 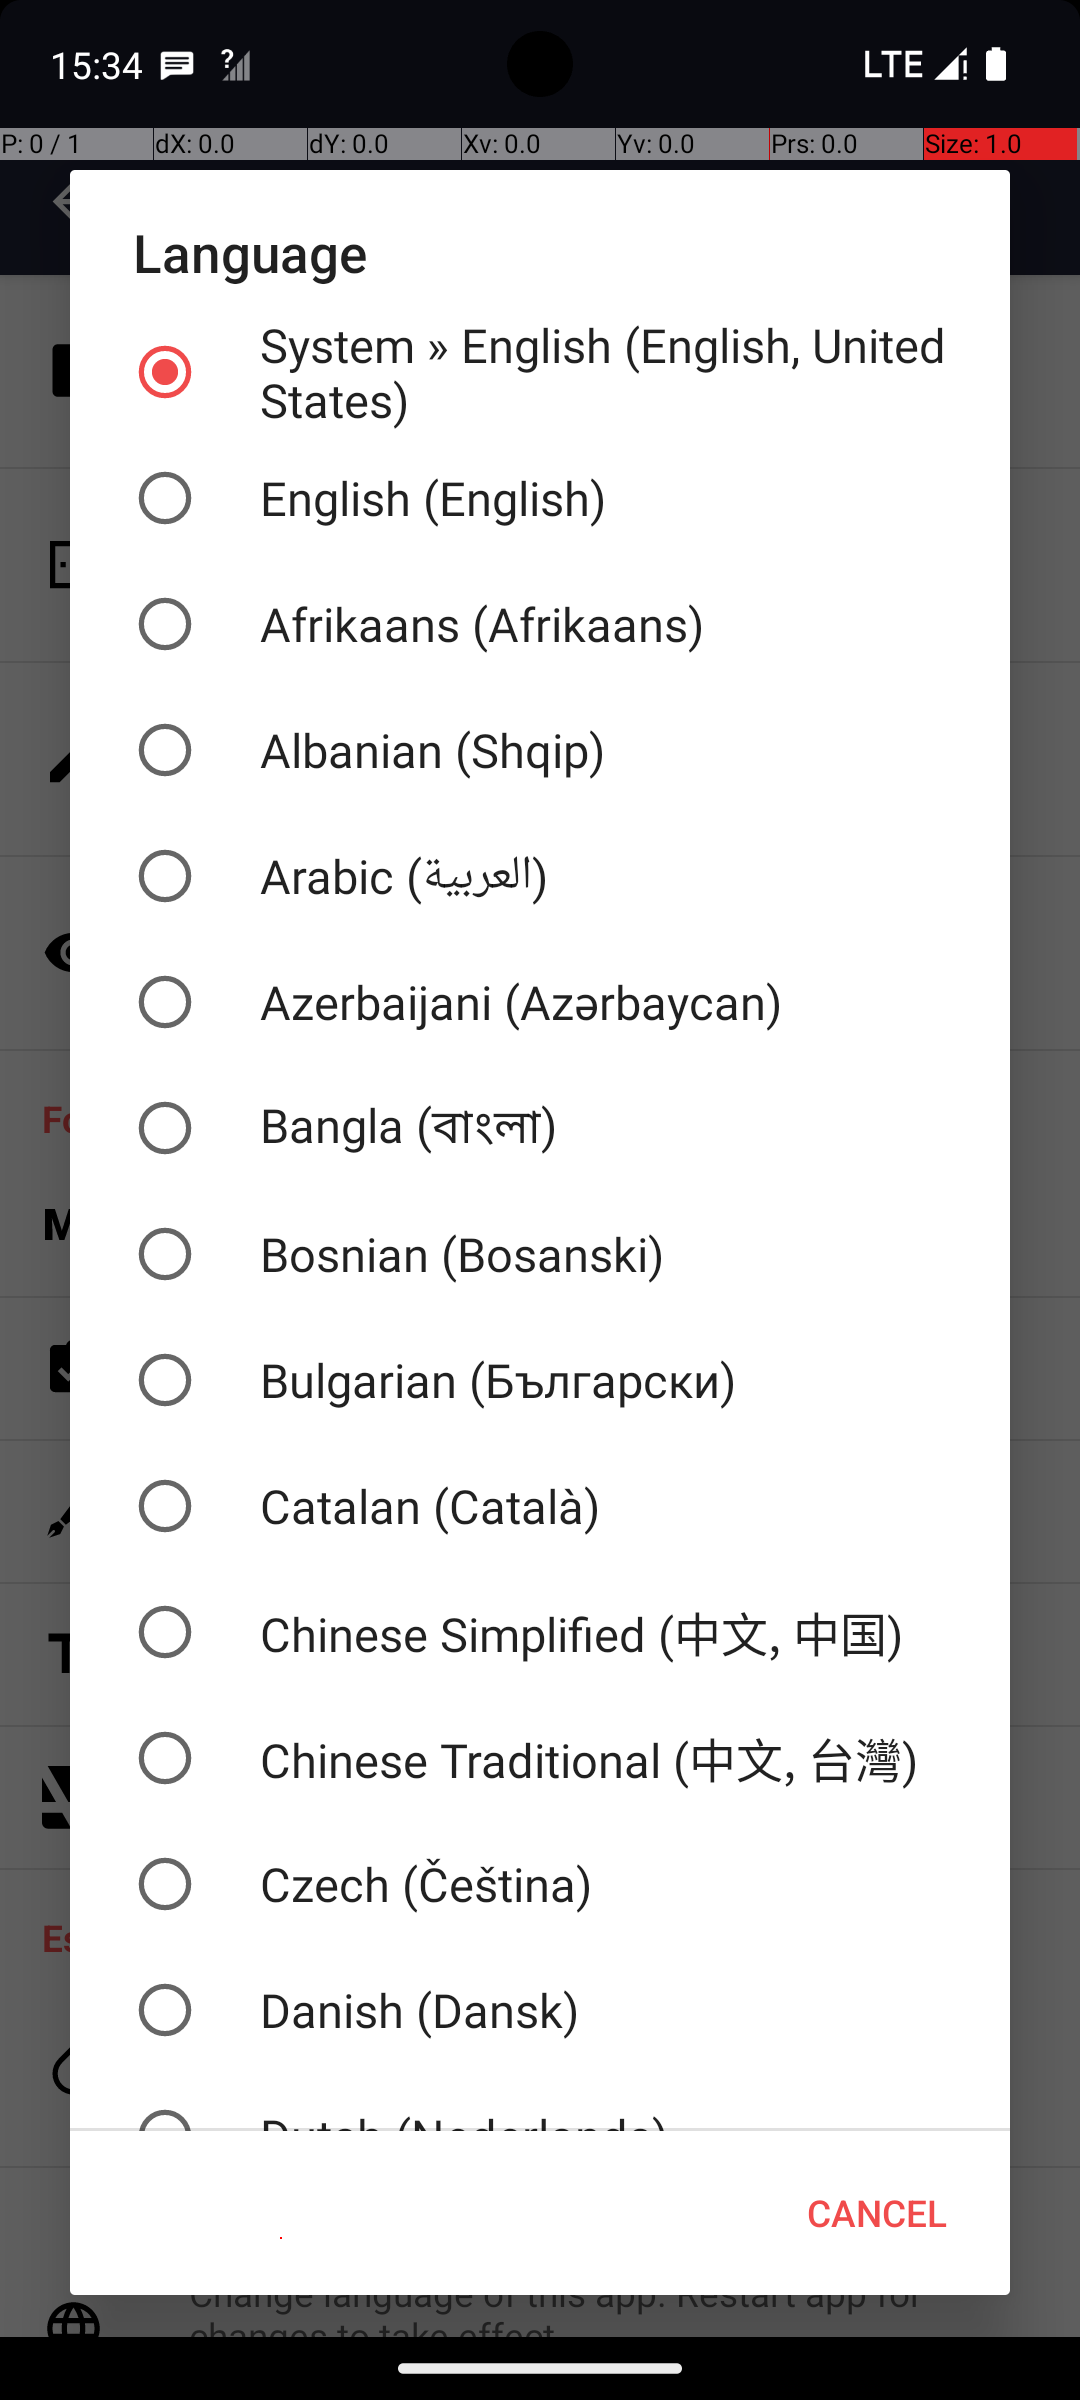 I want to click on Chinese Simplified (中文, 中国), so click(x=540, y=1632).